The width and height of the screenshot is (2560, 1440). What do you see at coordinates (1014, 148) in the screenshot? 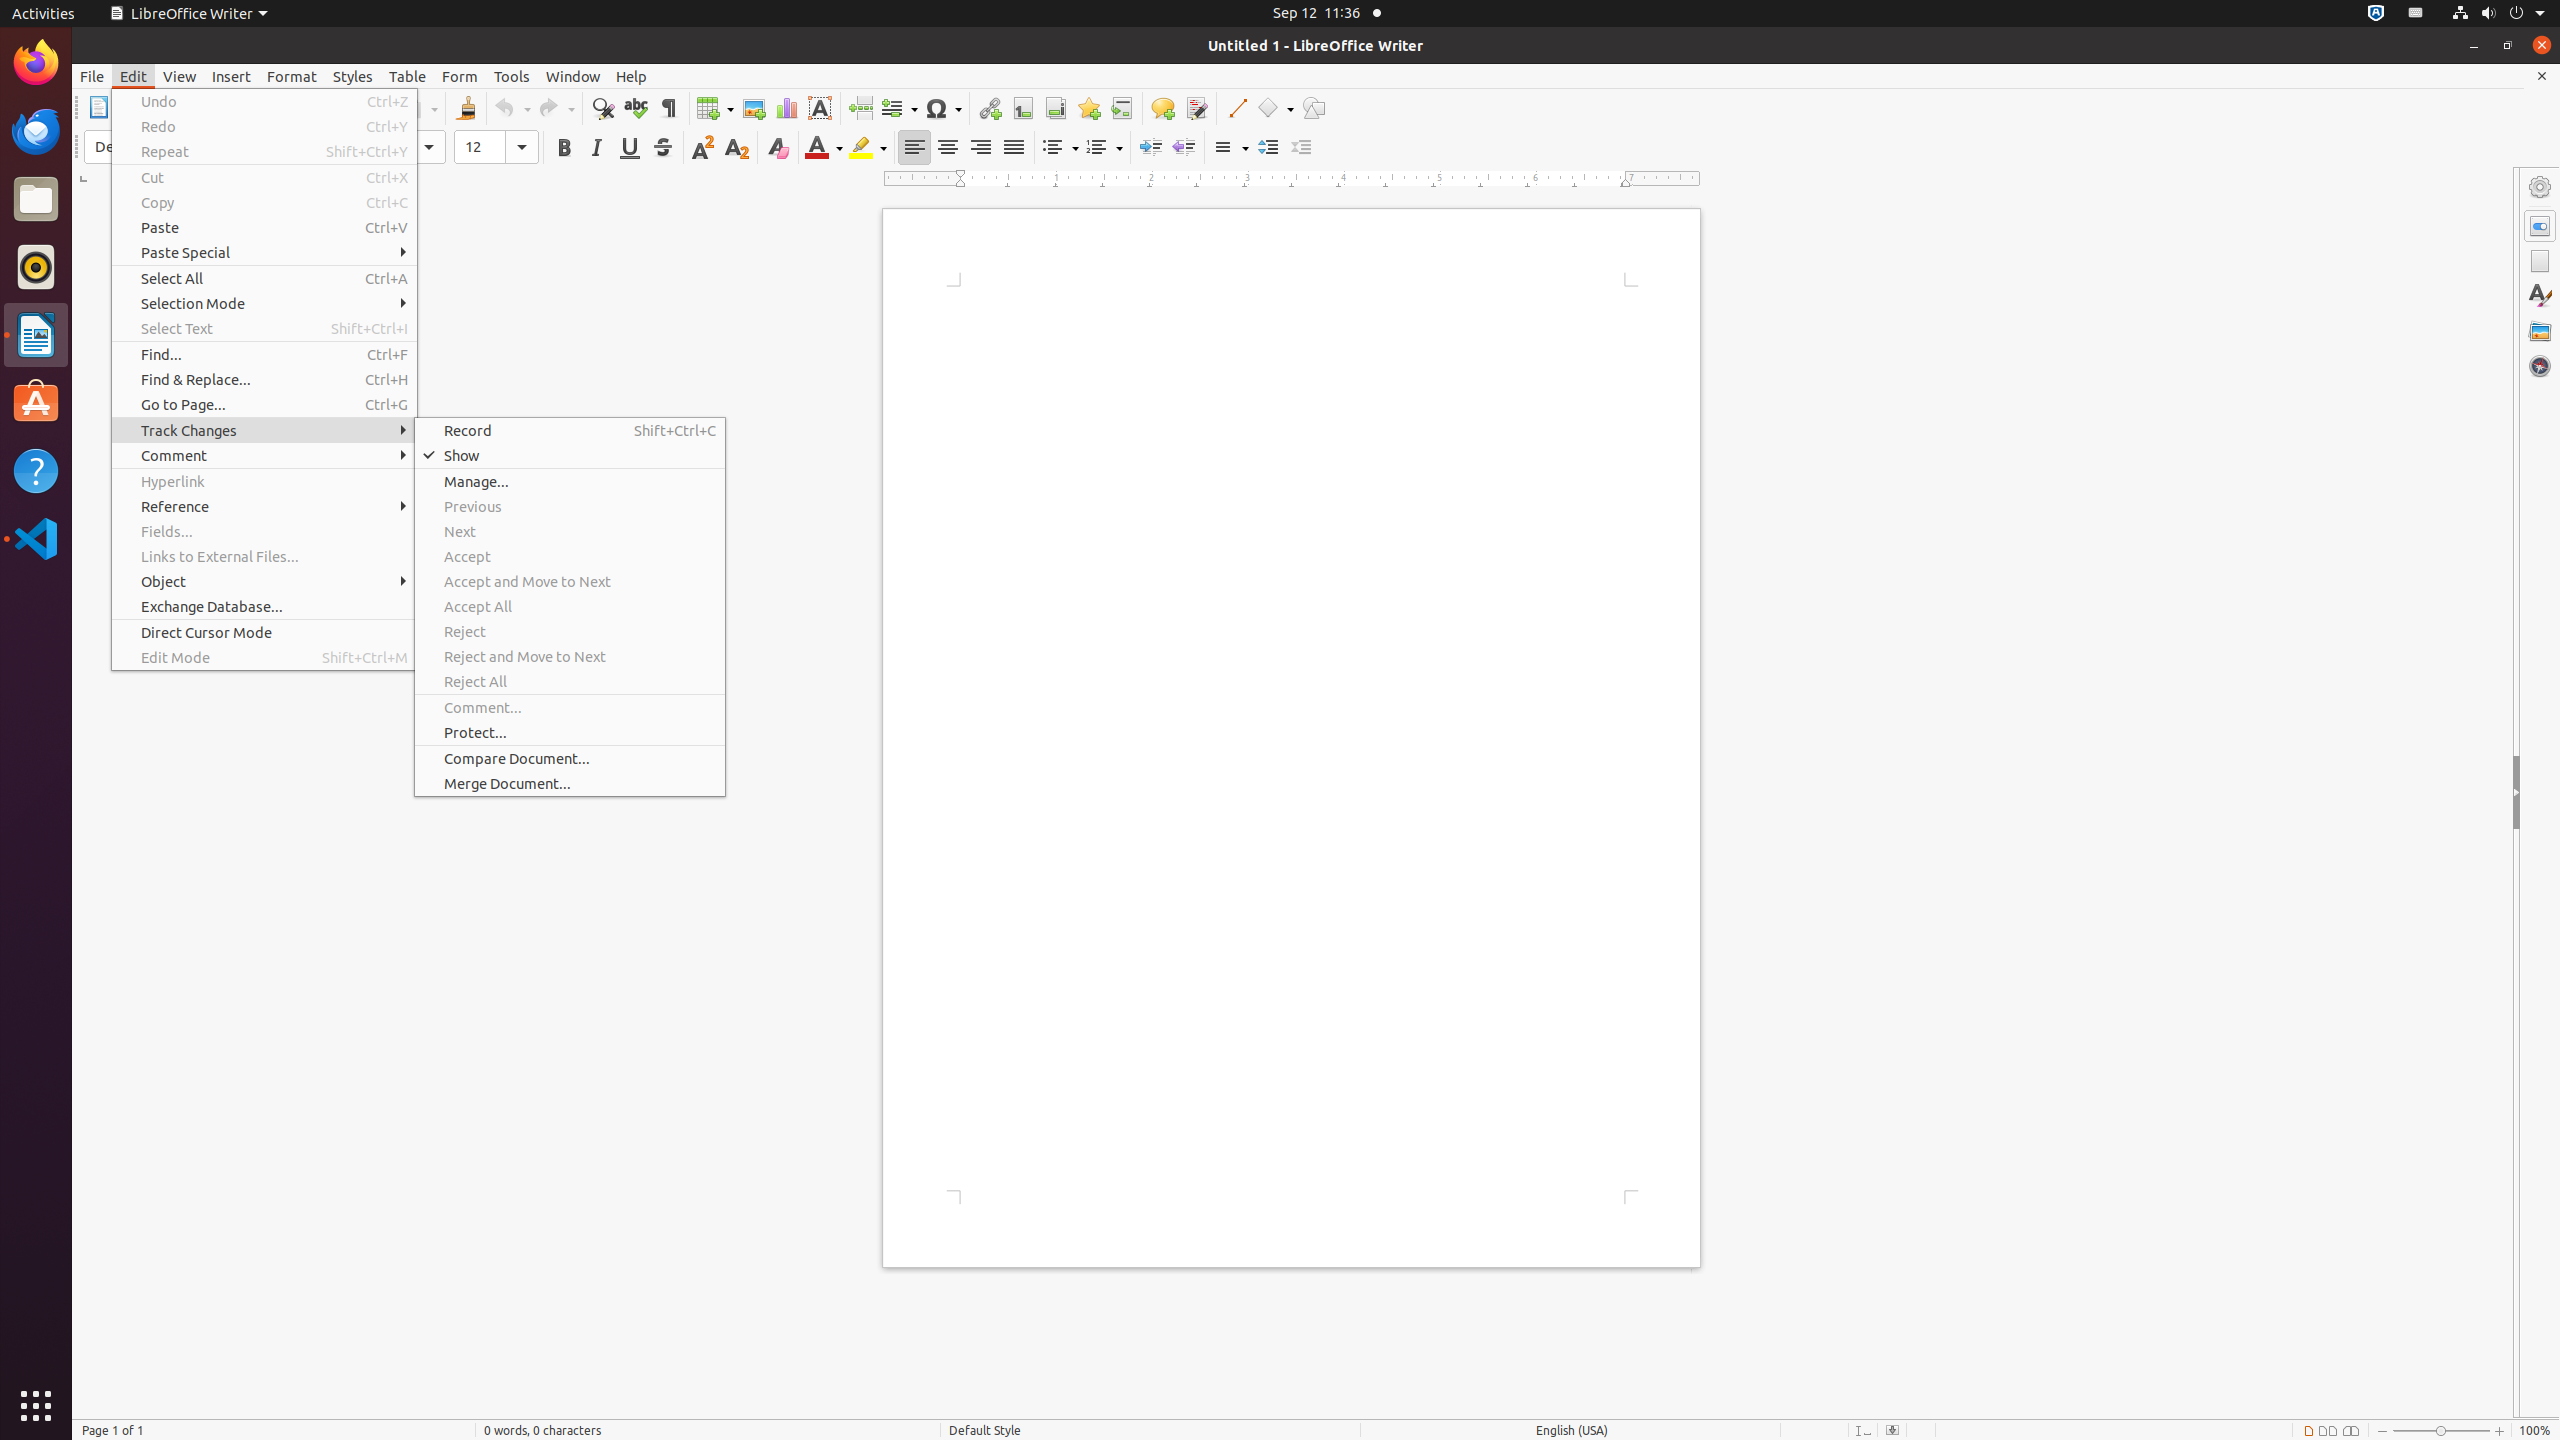
I see `Justified` at bounding box center [1014, 148].